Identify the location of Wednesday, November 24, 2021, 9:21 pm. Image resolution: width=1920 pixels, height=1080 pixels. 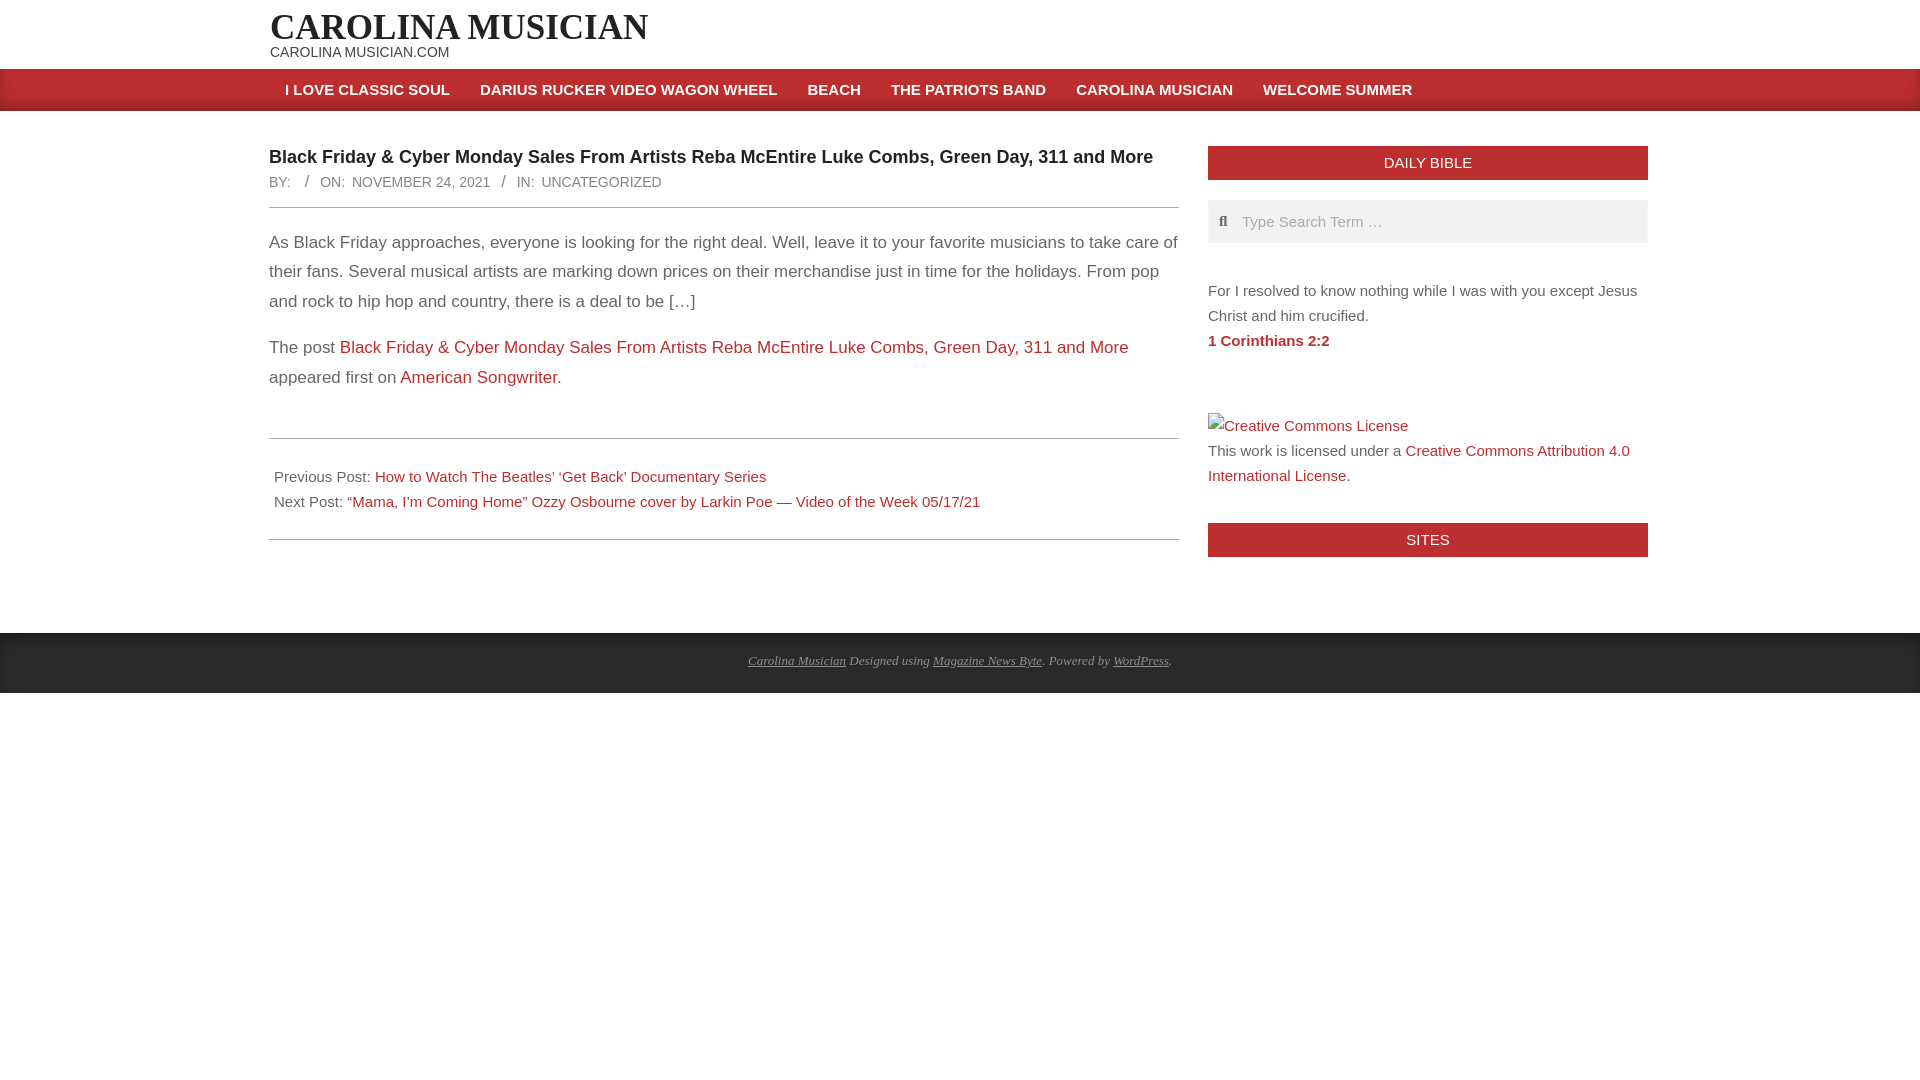
(420, 182).